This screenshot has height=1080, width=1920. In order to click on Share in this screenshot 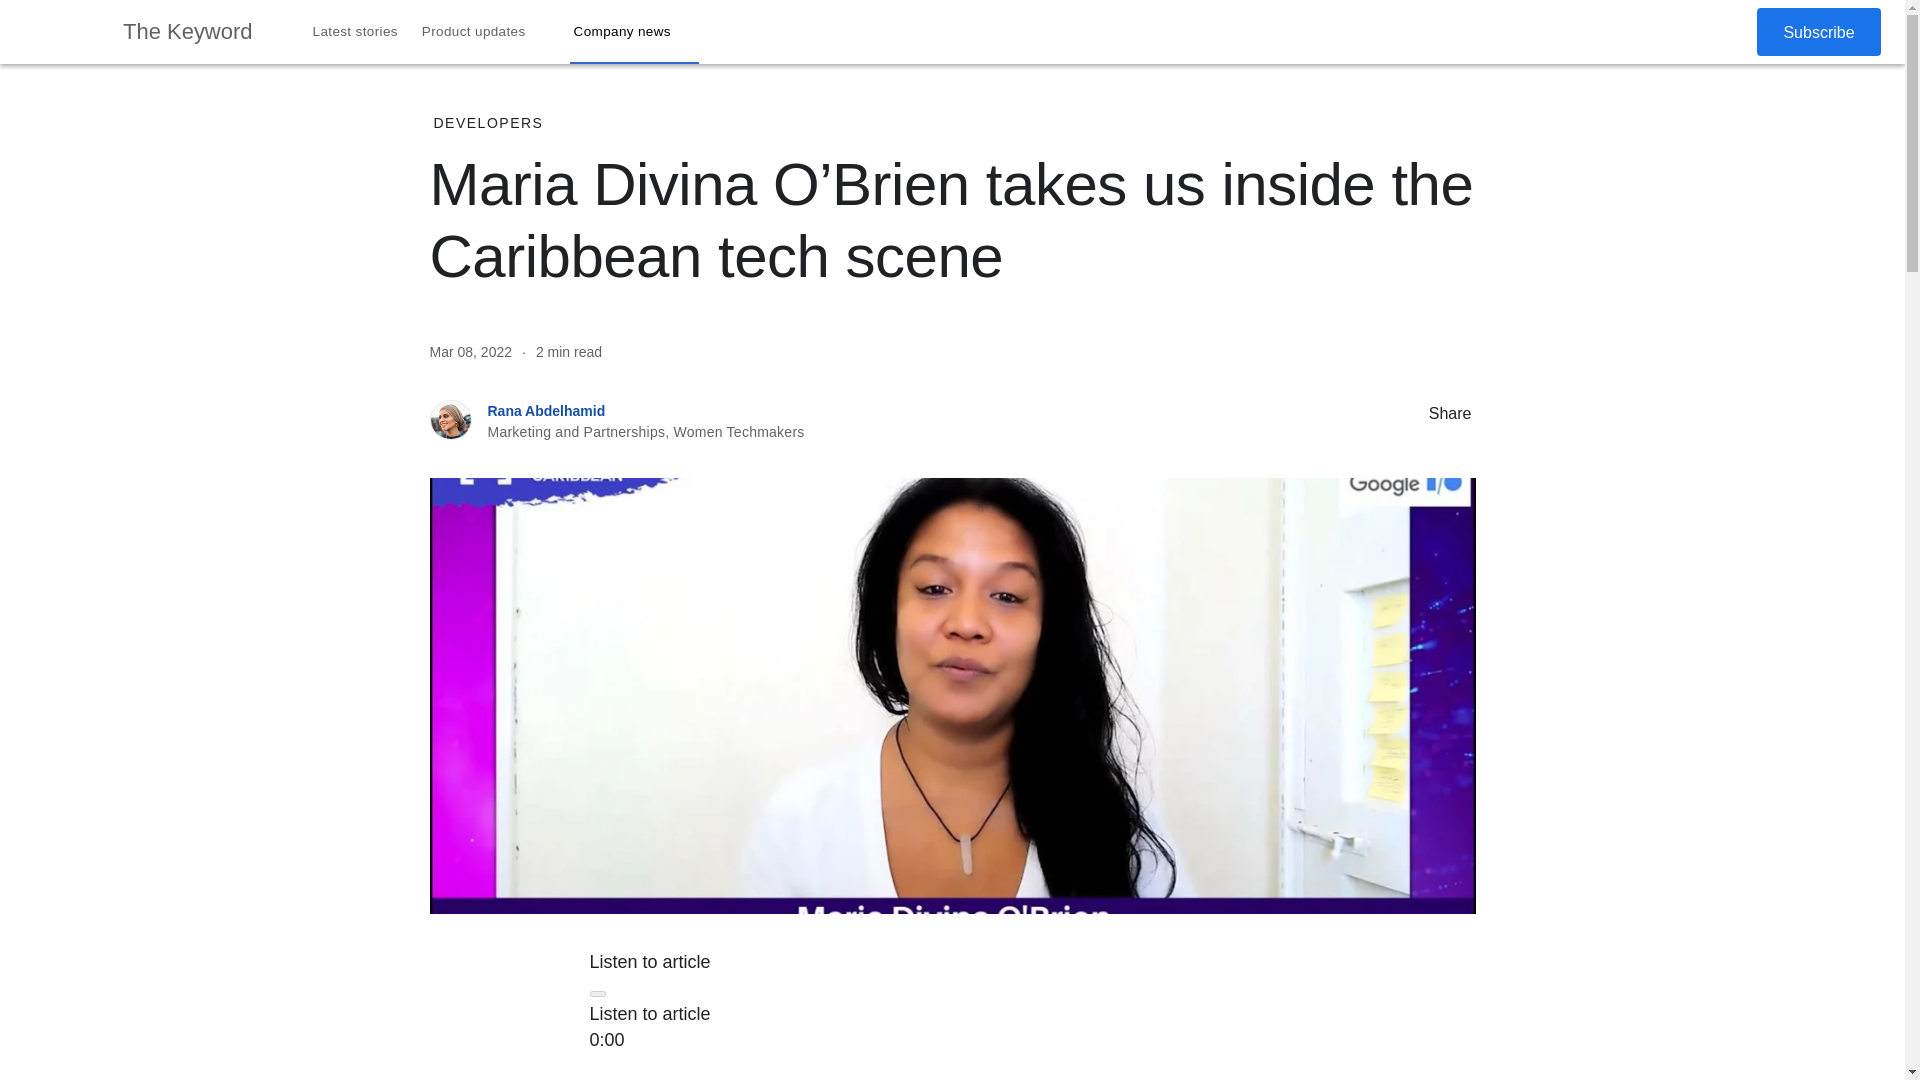, I will do `click(1408, 412)`.